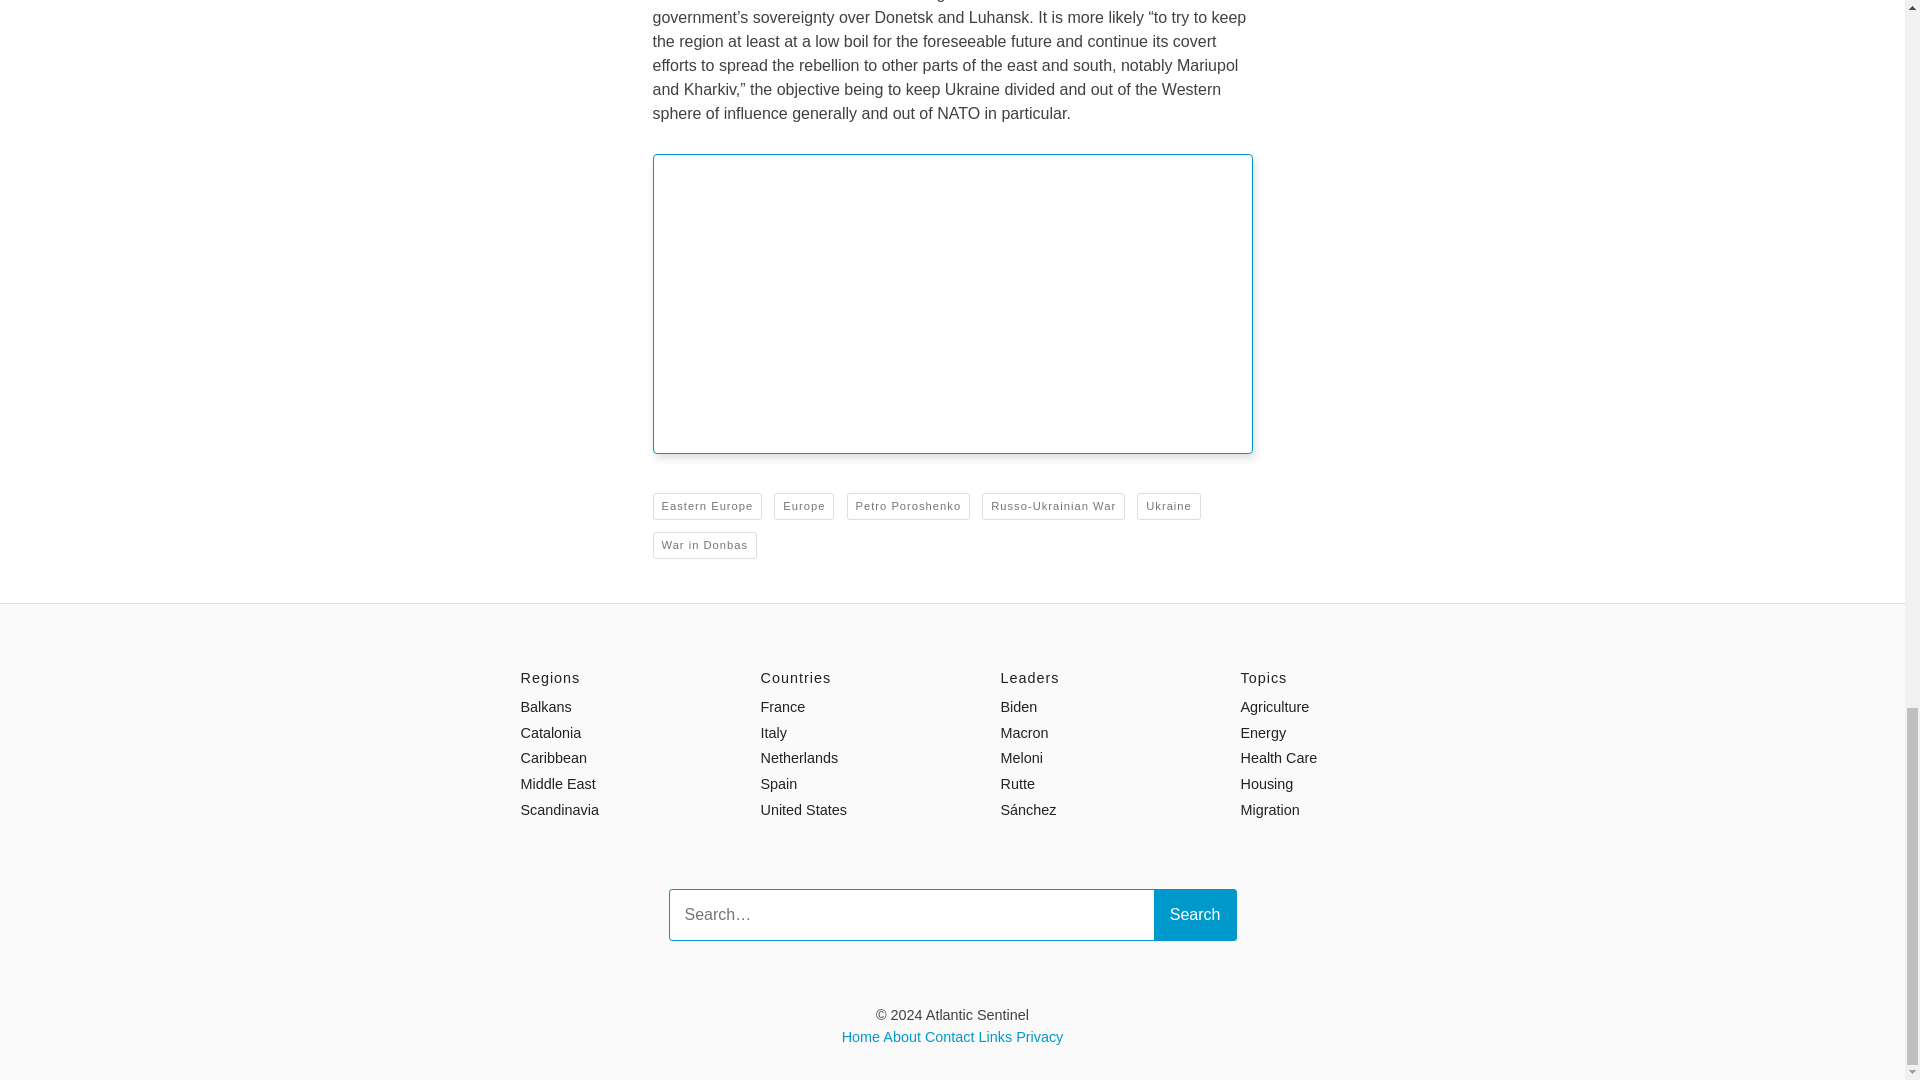  What do you see at coordinates (1168, 506) in the screenshot?
I see `Ukraine` at bounding box center [1168, 506].